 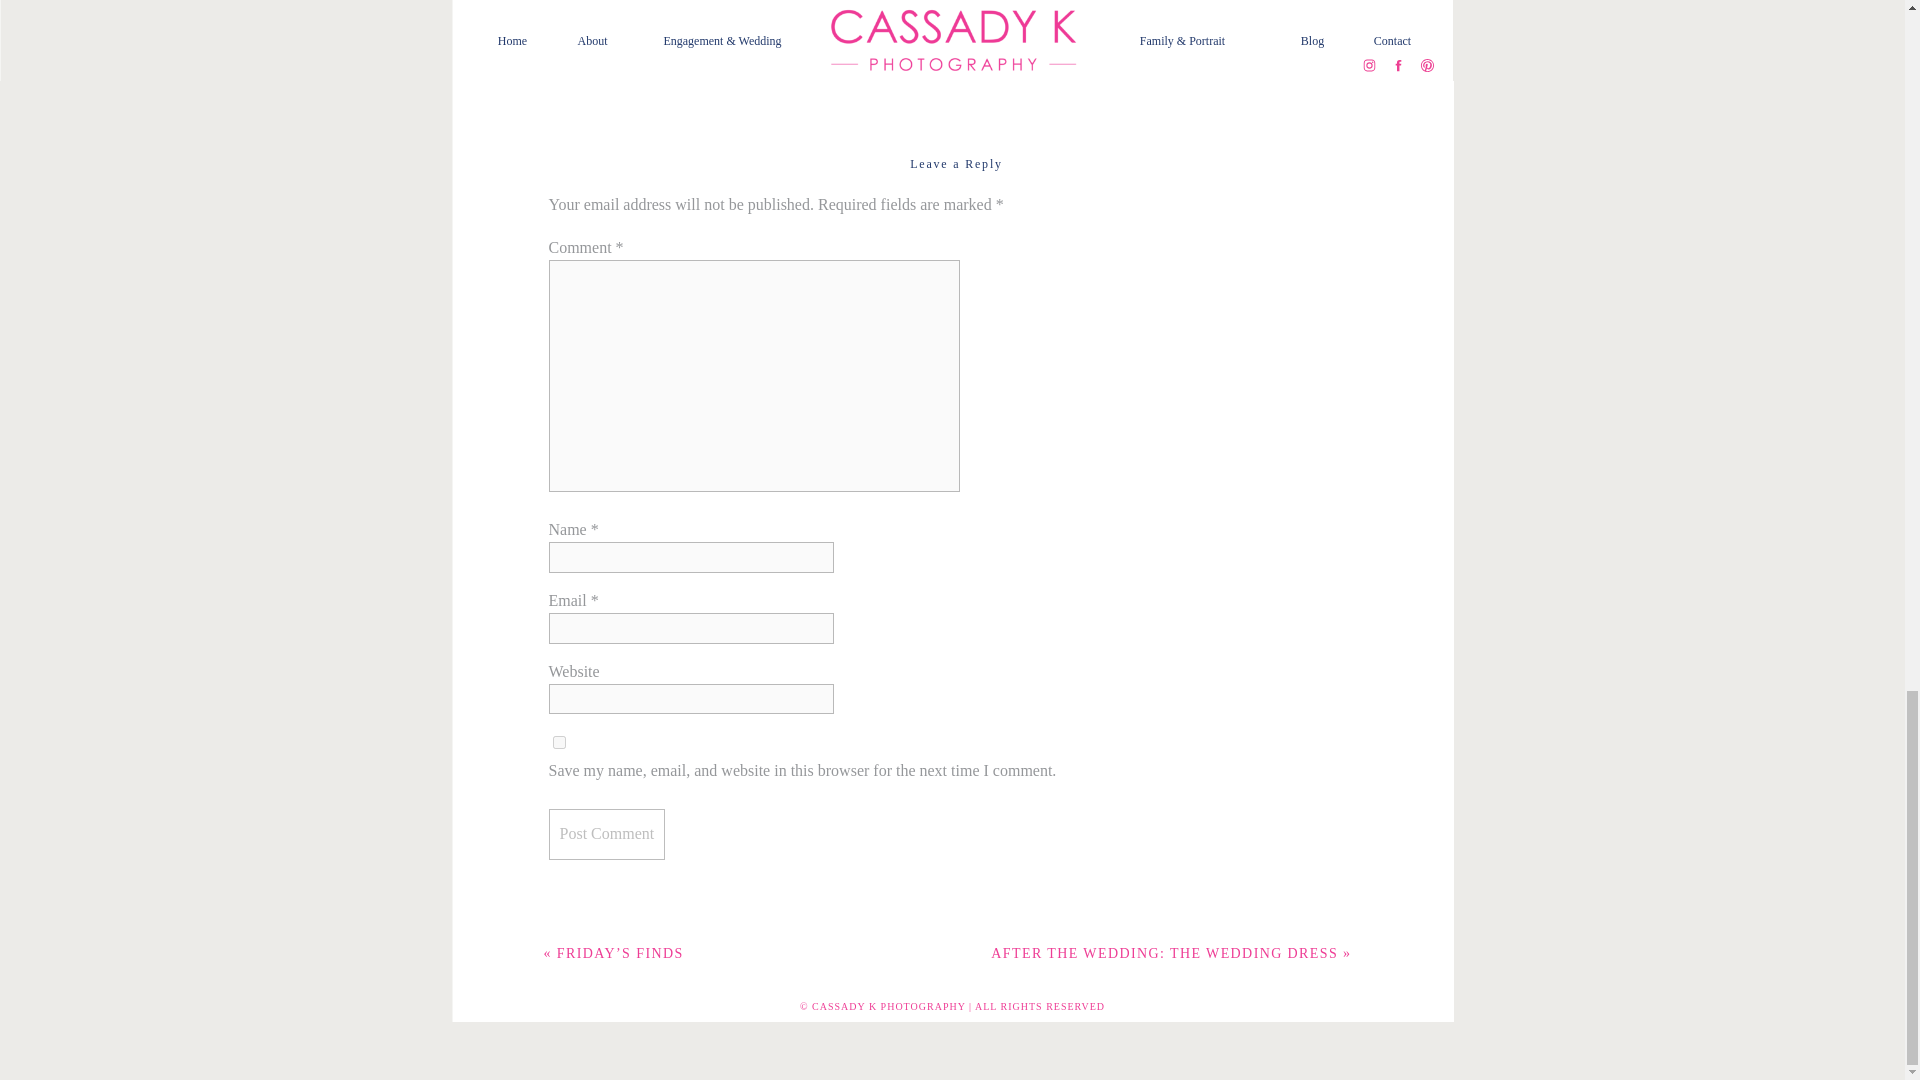 What do you see at coordinates (1164, 954) in the screenshot?
I see `AFTER THE WEDDING: THE WEDDING DRESS` at bounding box center [1164, 954].